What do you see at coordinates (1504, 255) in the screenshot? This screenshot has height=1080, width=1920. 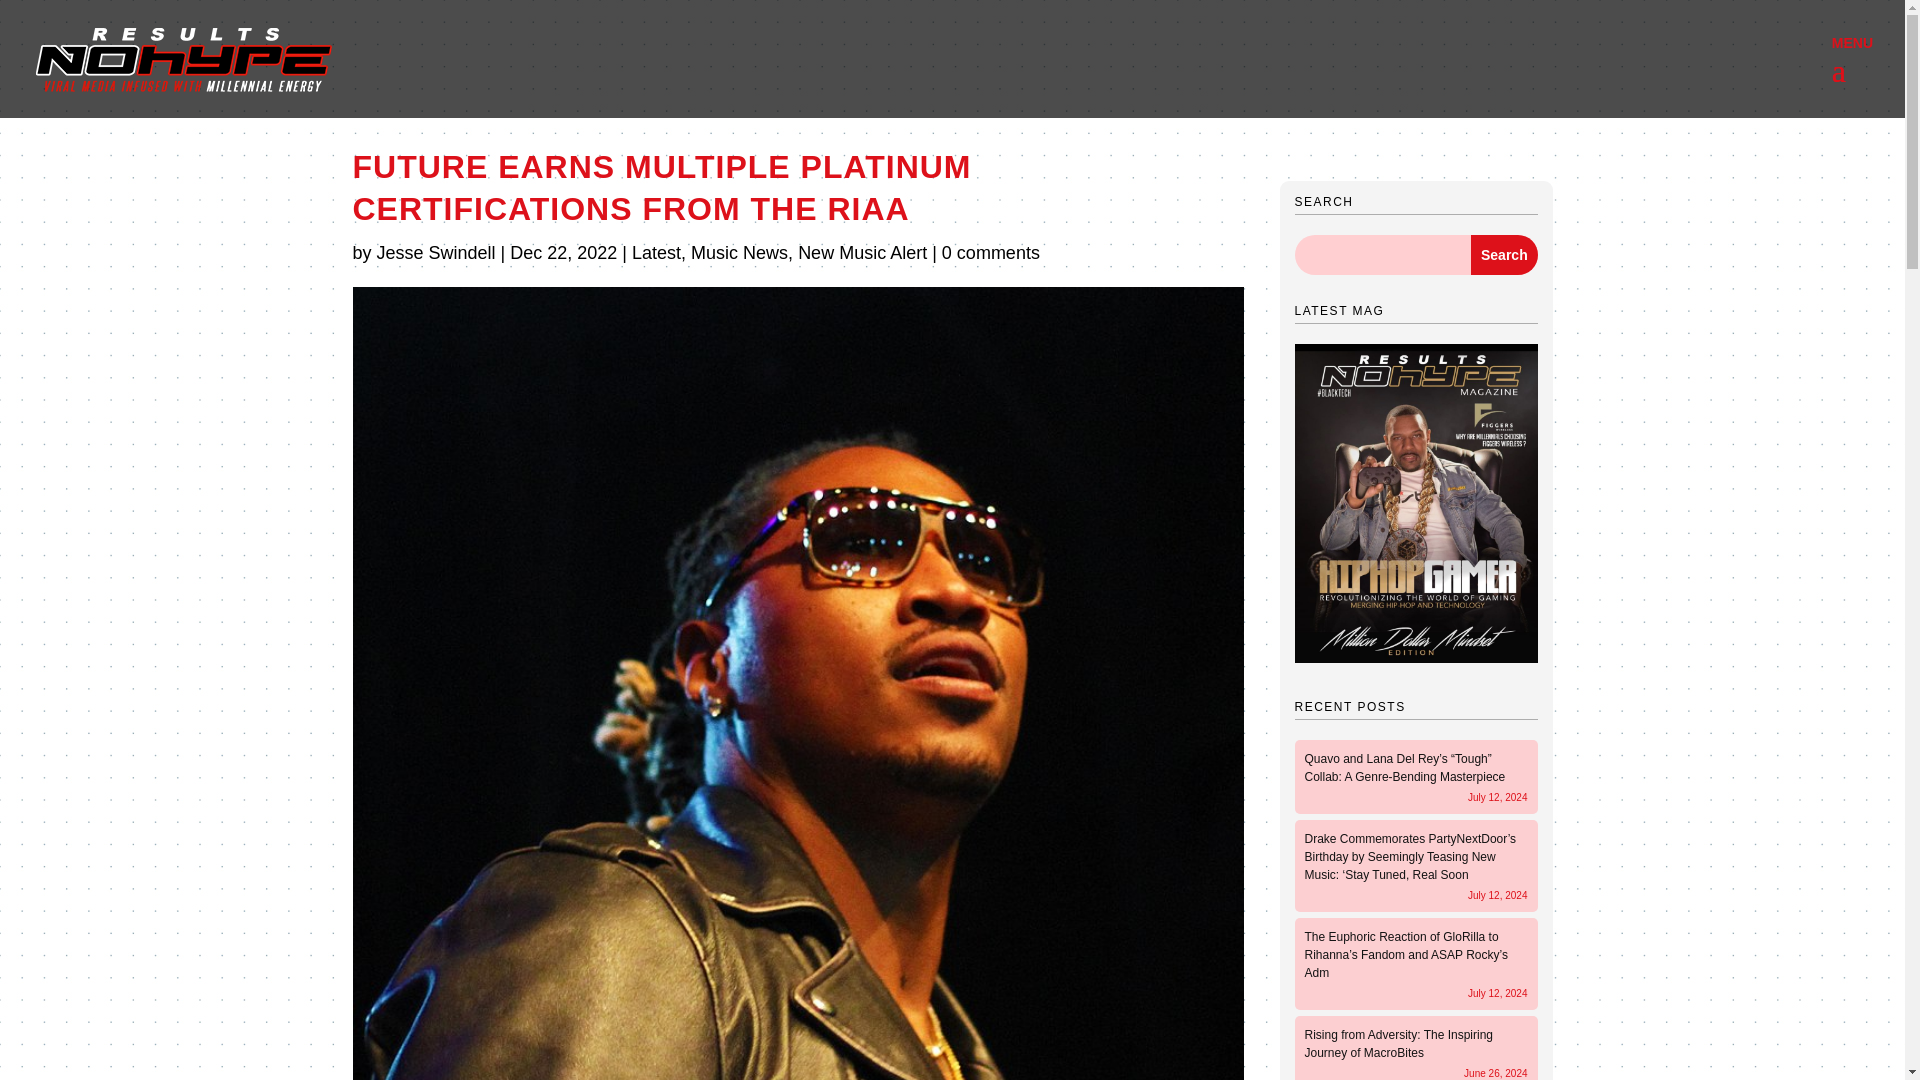 I see `Search` at bounding box center [1504, 255].